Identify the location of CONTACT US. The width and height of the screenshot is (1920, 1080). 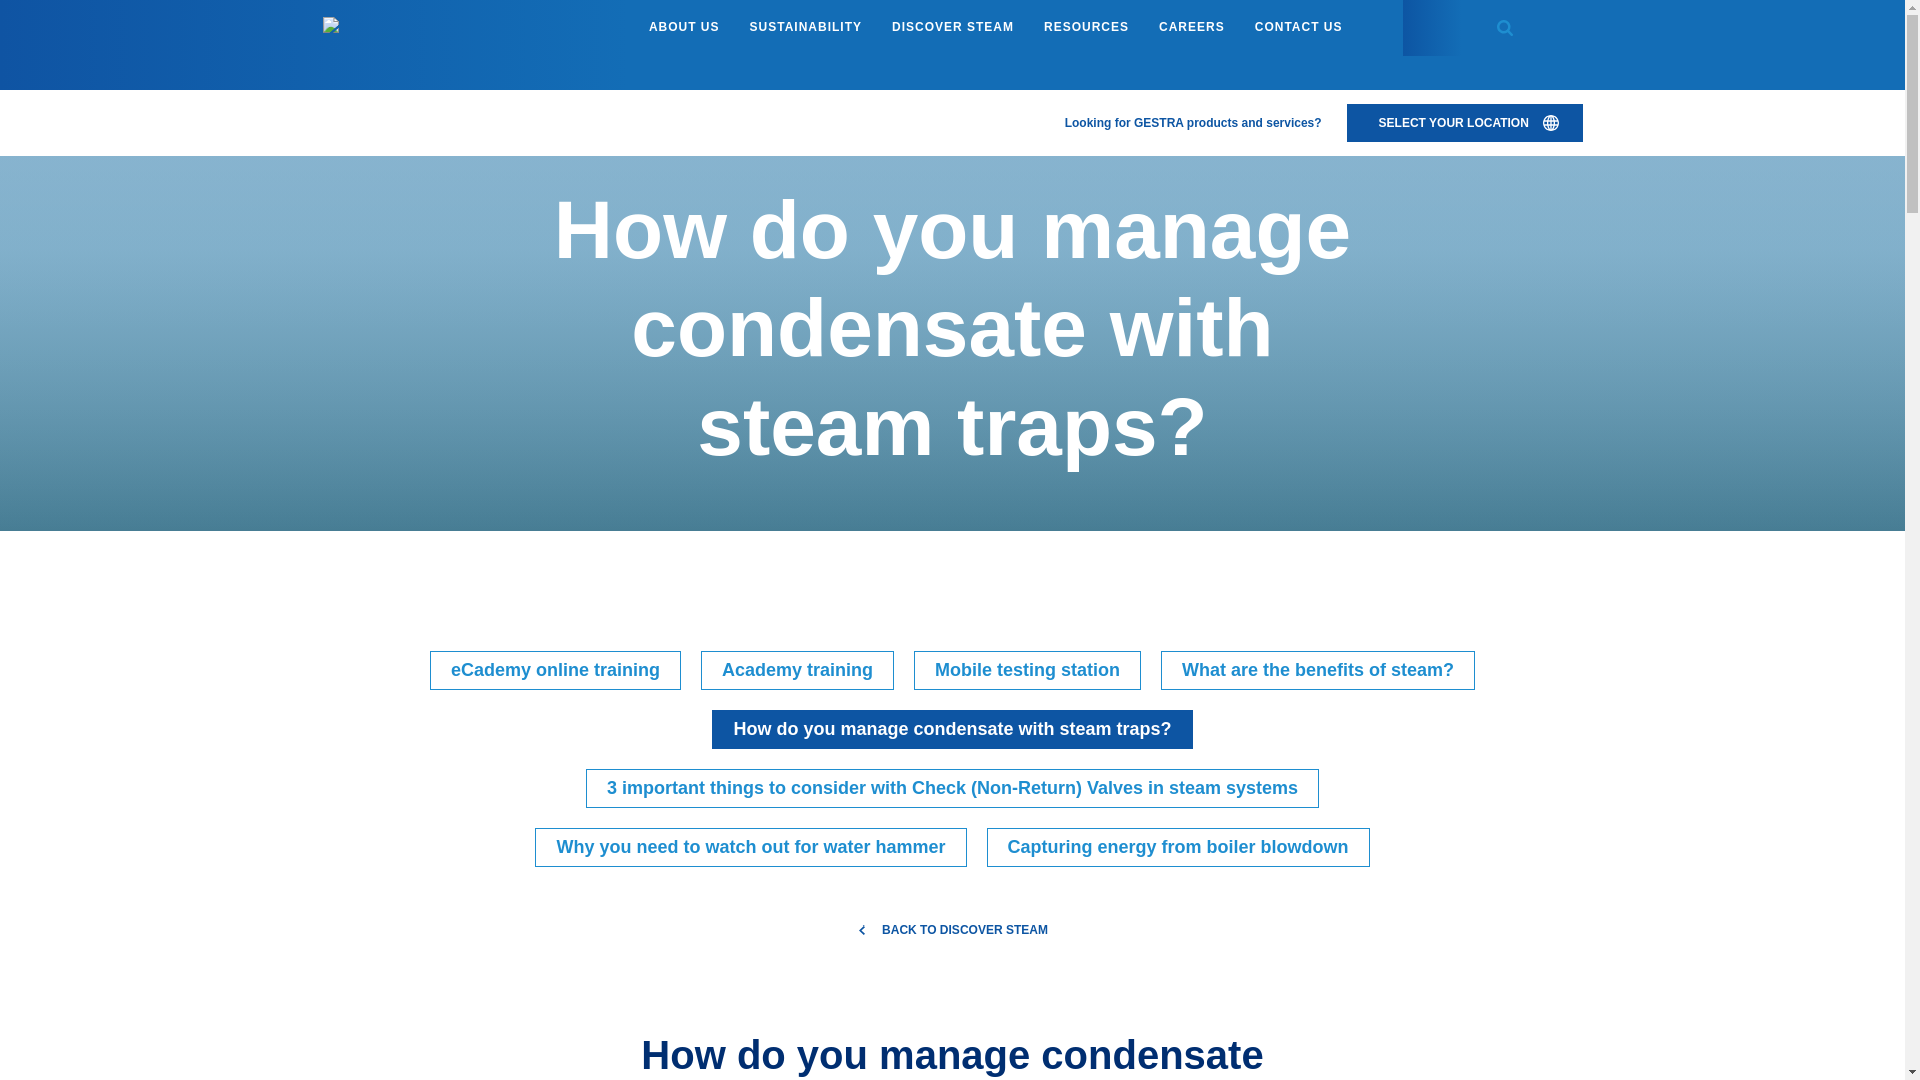
(1298, 28).